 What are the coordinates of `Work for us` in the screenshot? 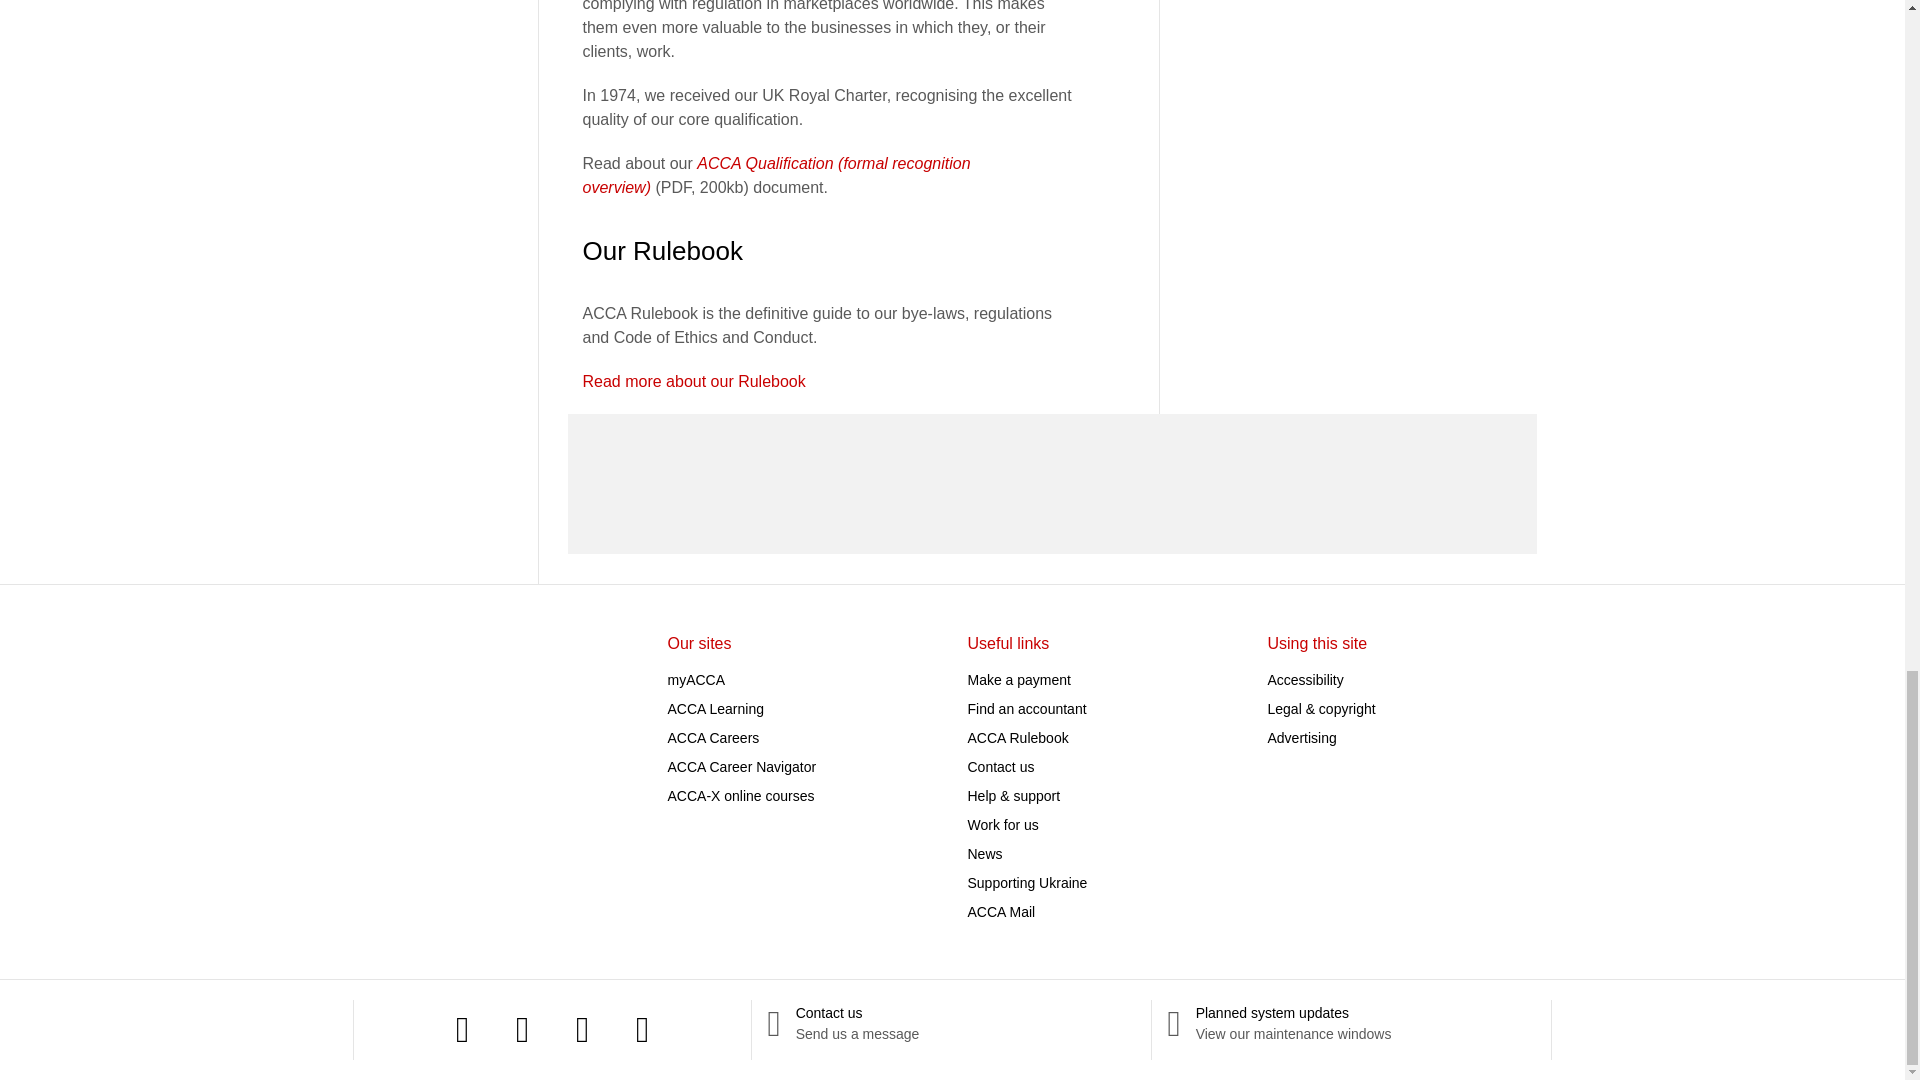 It's located at (1002, 824).